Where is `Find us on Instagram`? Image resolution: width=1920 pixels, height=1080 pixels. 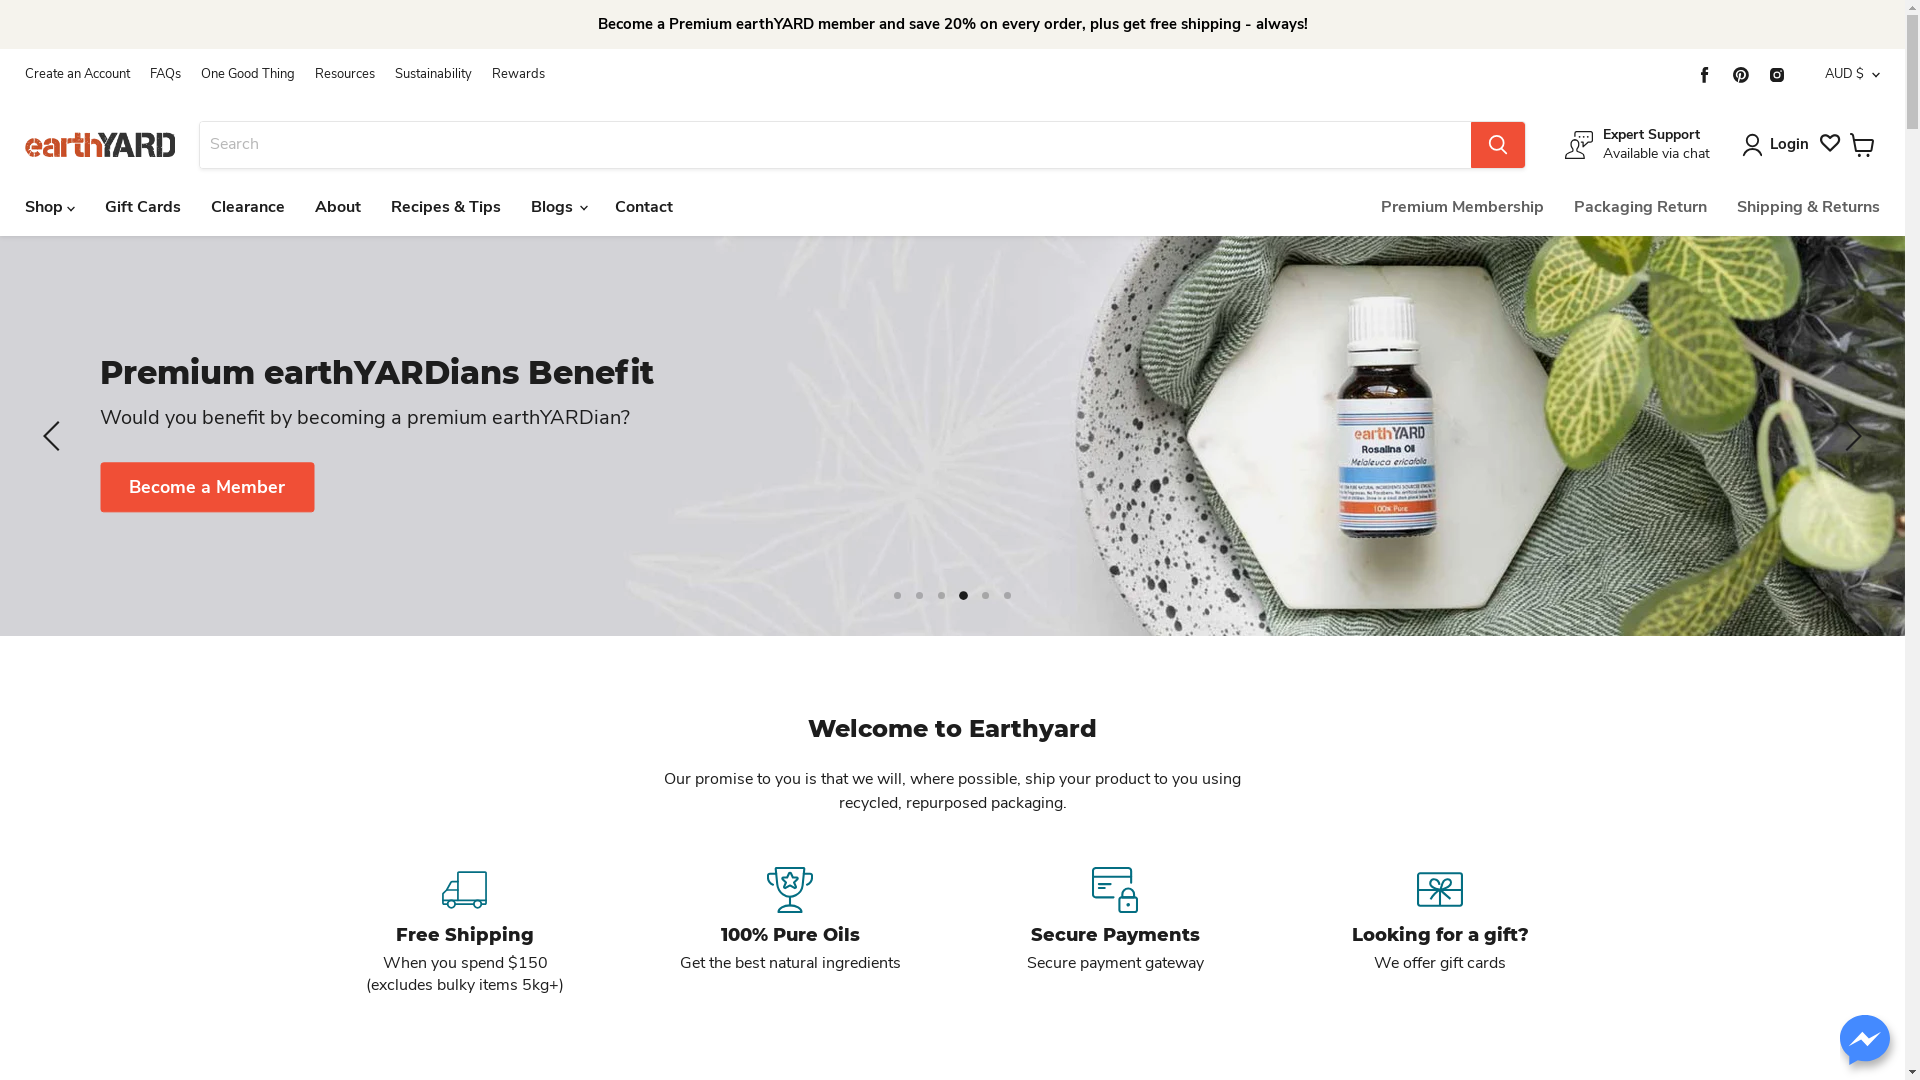 Find us on Instagram is located at coordinates (1777, 74).